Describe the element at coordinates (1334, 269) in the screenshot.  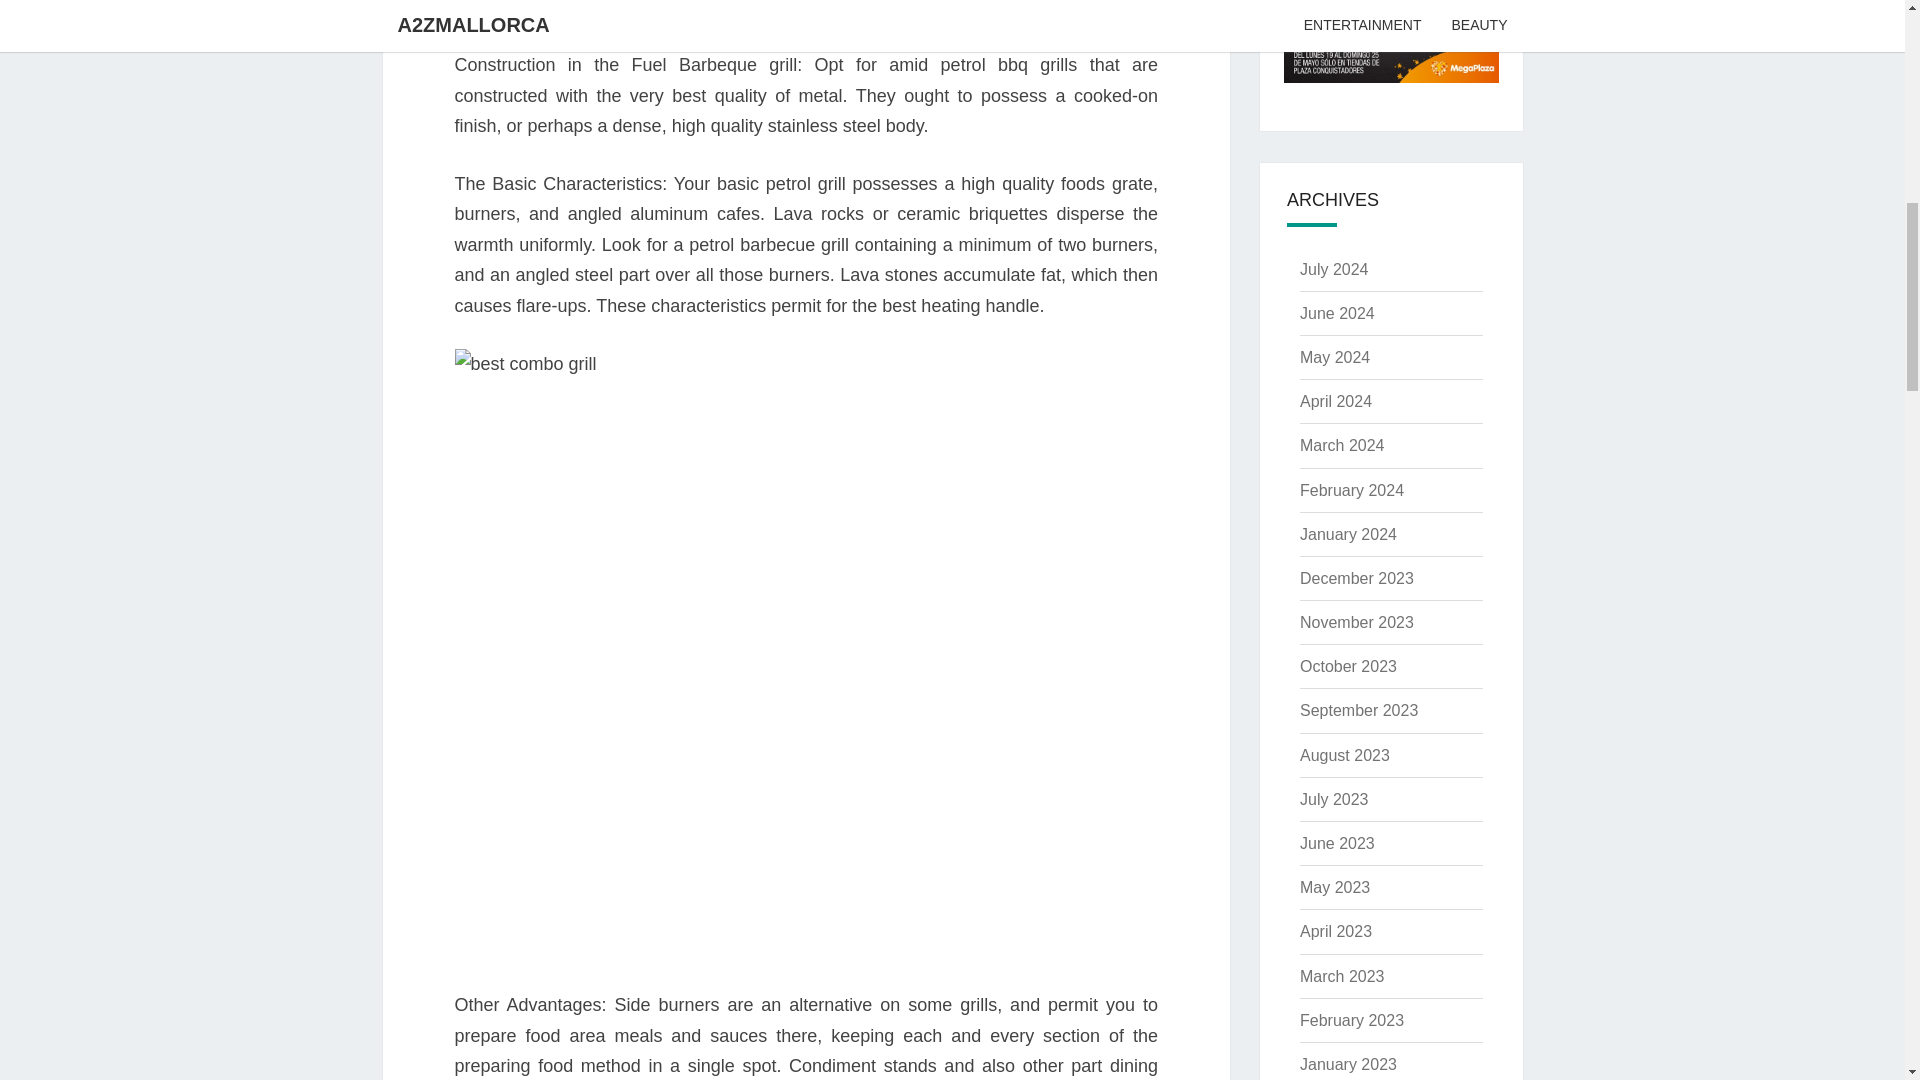
I see `July 2024` at that location.